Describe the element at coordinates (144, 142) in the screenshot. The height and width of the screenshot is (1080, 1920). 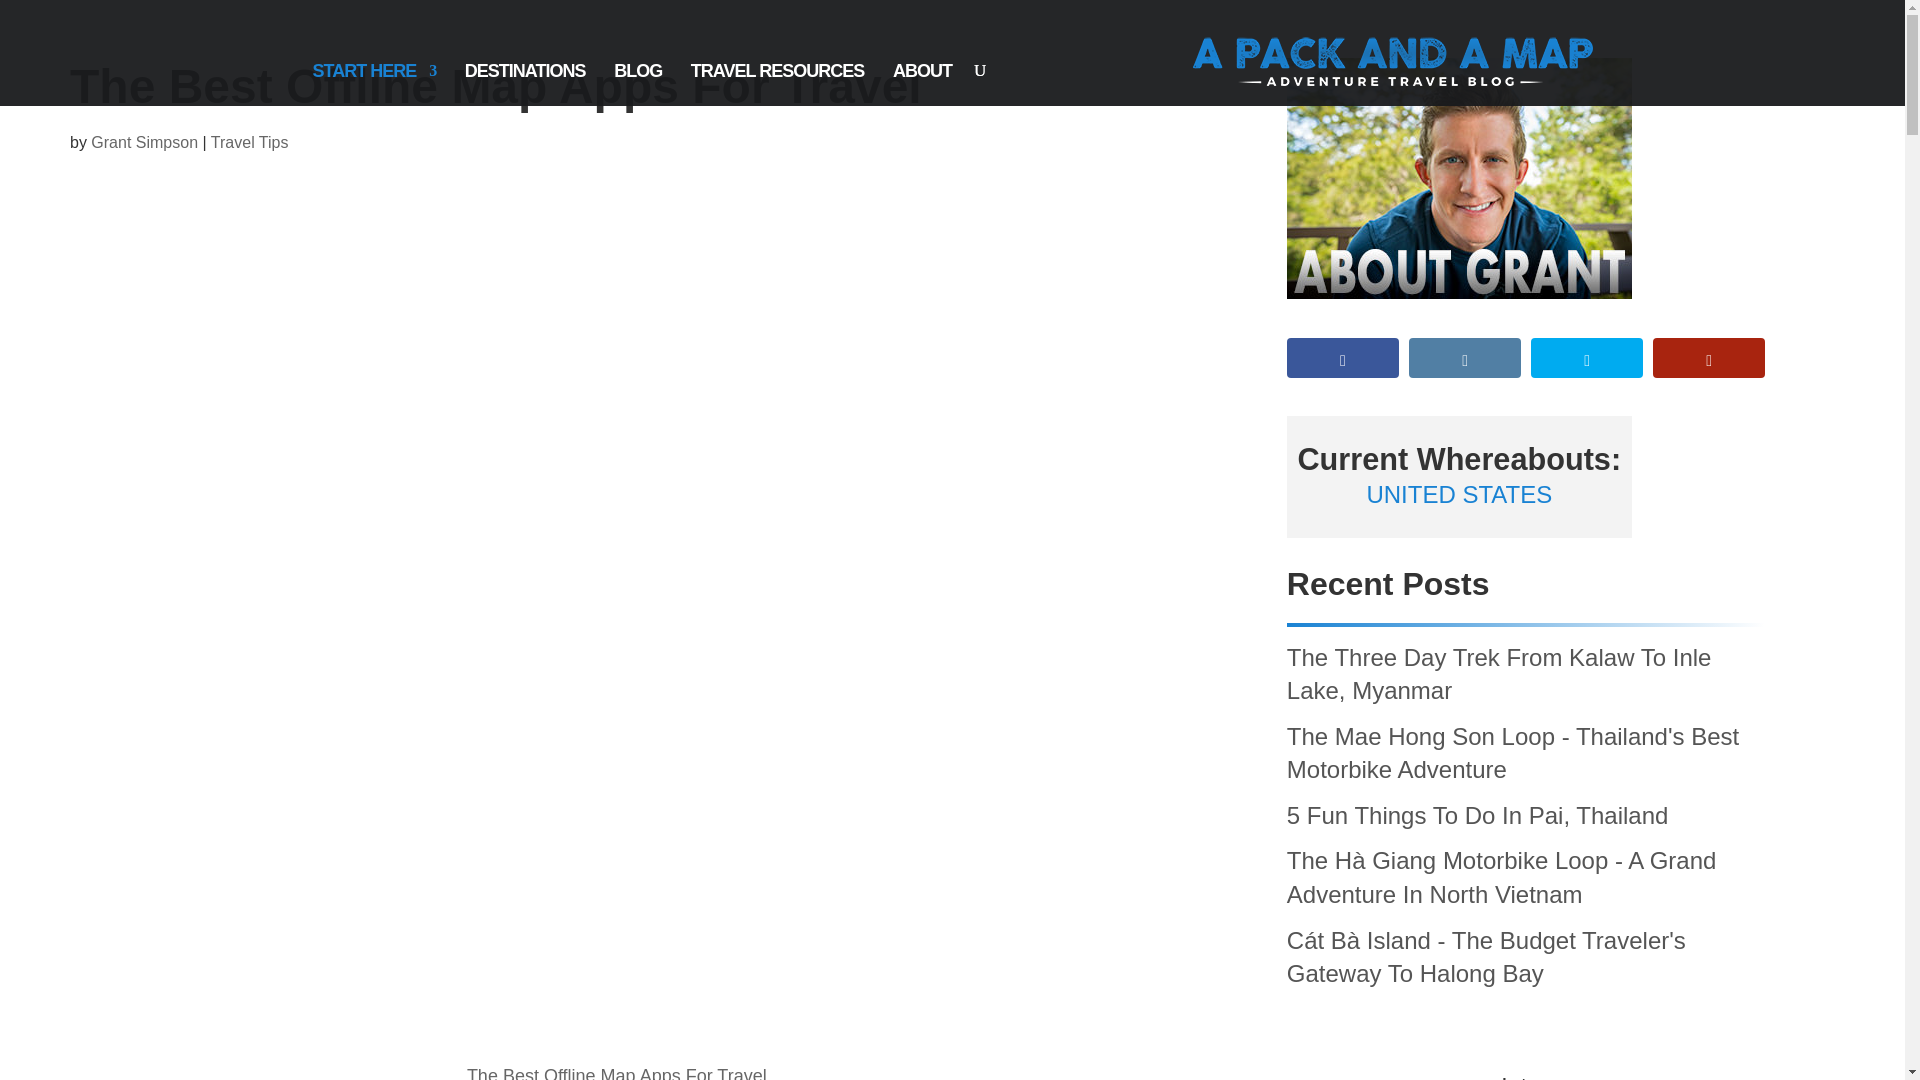
I see `Grant Simpson` at that location.